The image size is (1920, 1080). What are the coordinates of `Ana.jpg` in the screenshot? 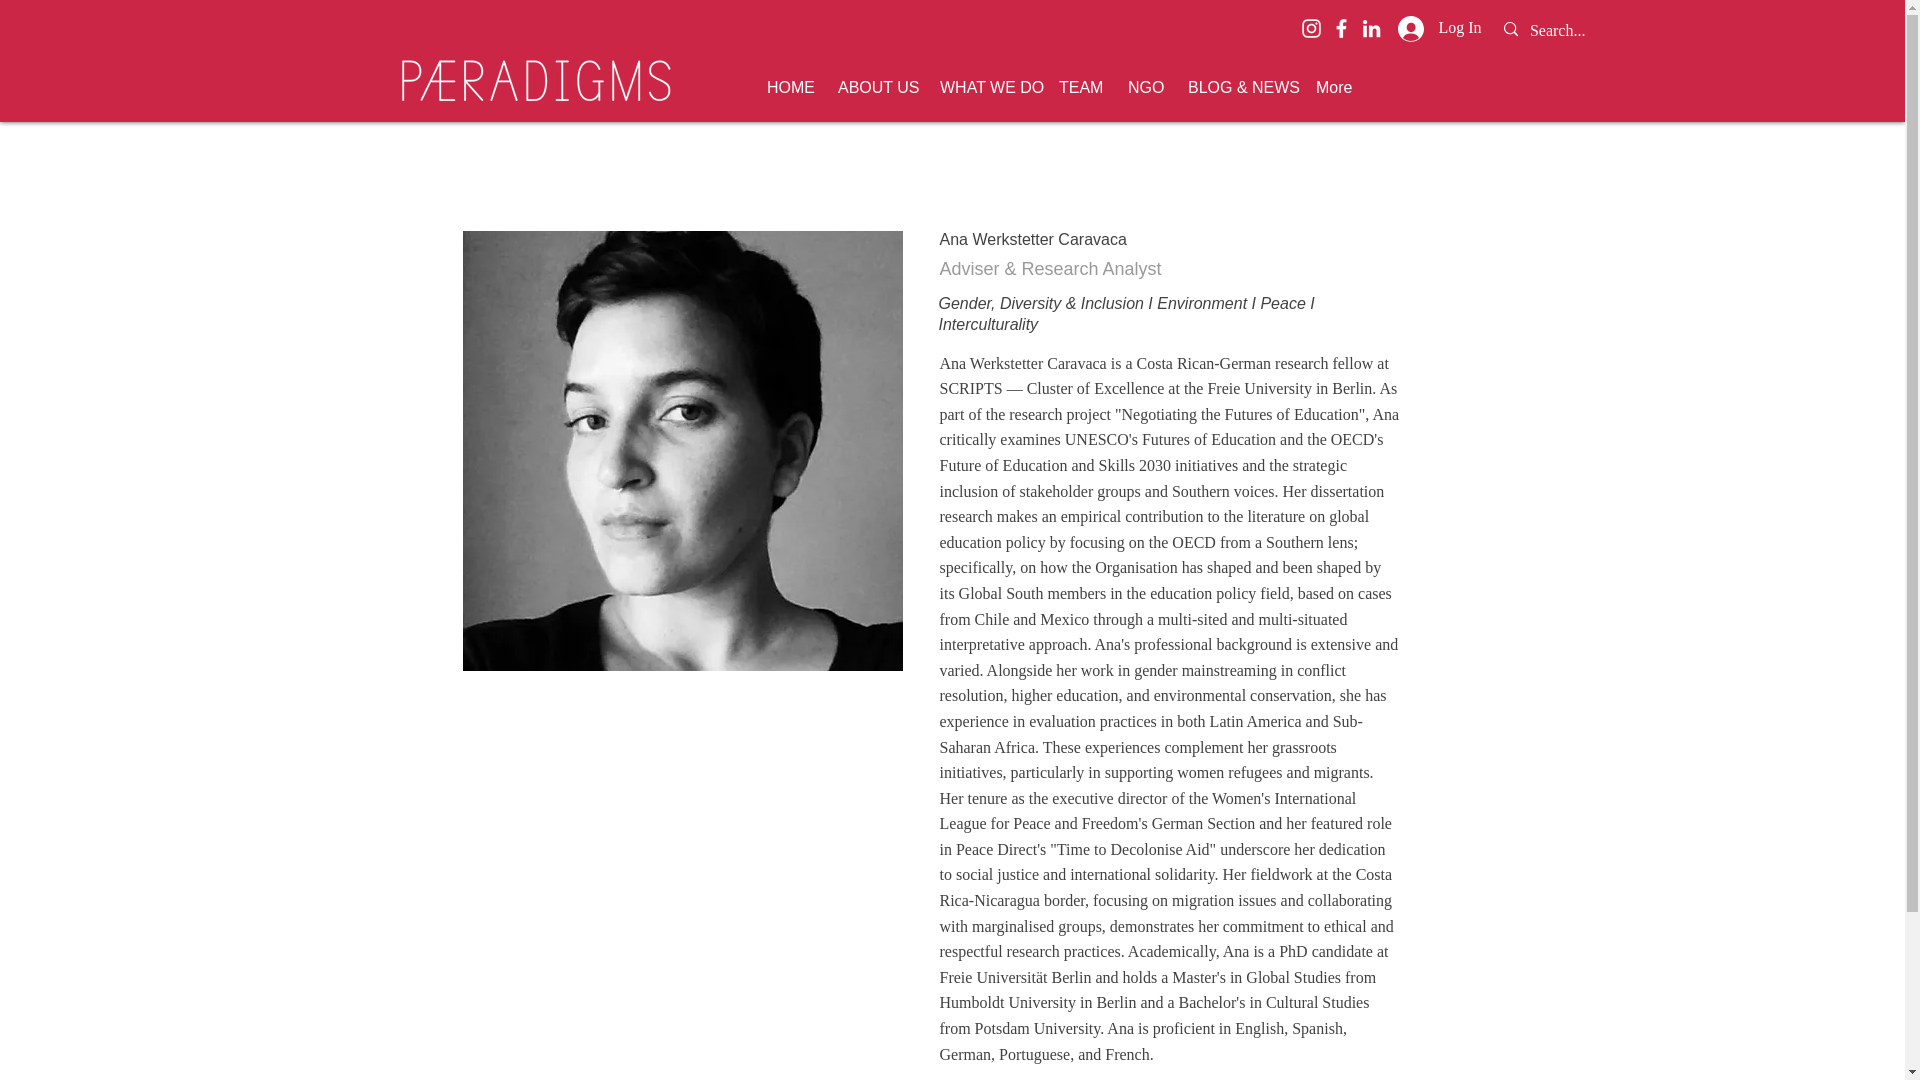 It's located at (682, 450).